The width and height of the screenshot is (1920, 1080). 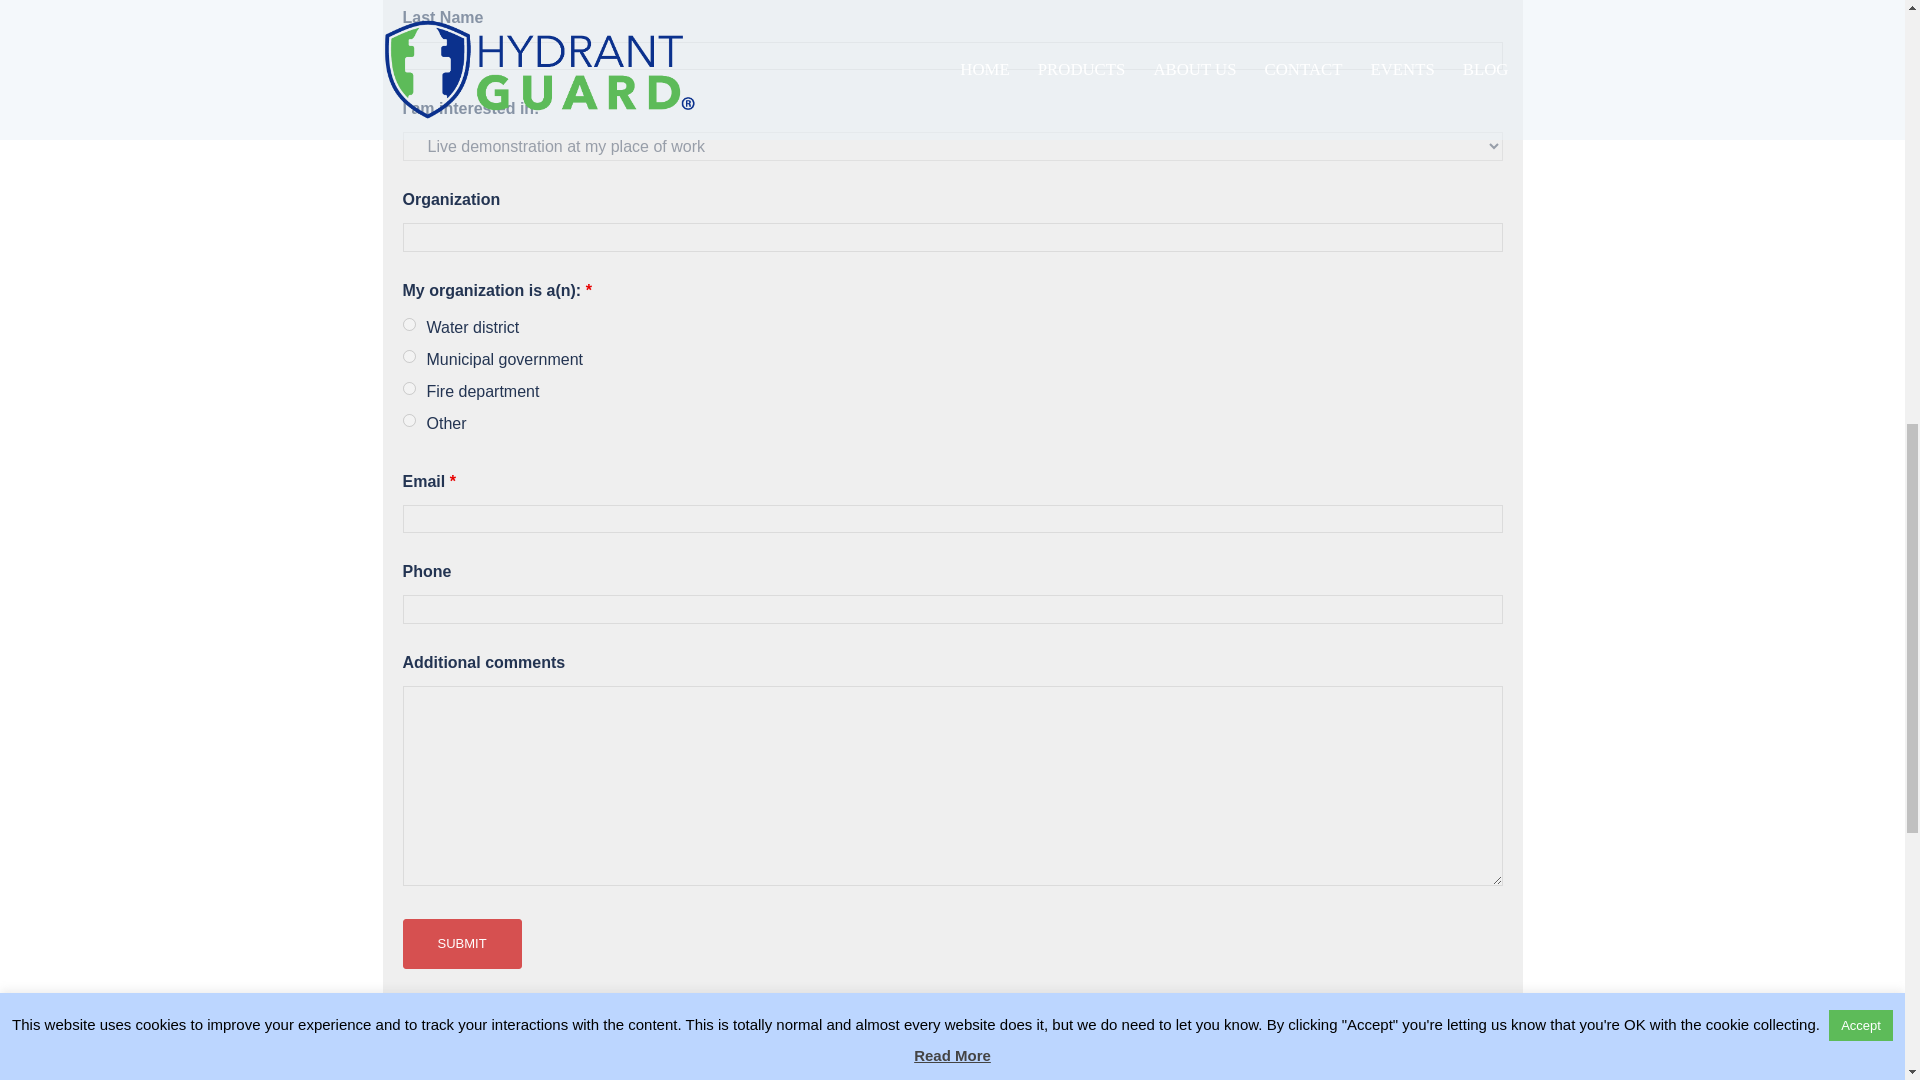 What do you see at coordinates (408, 420) in the screenshot?
I see `Other` at bounding box center [408, 420].